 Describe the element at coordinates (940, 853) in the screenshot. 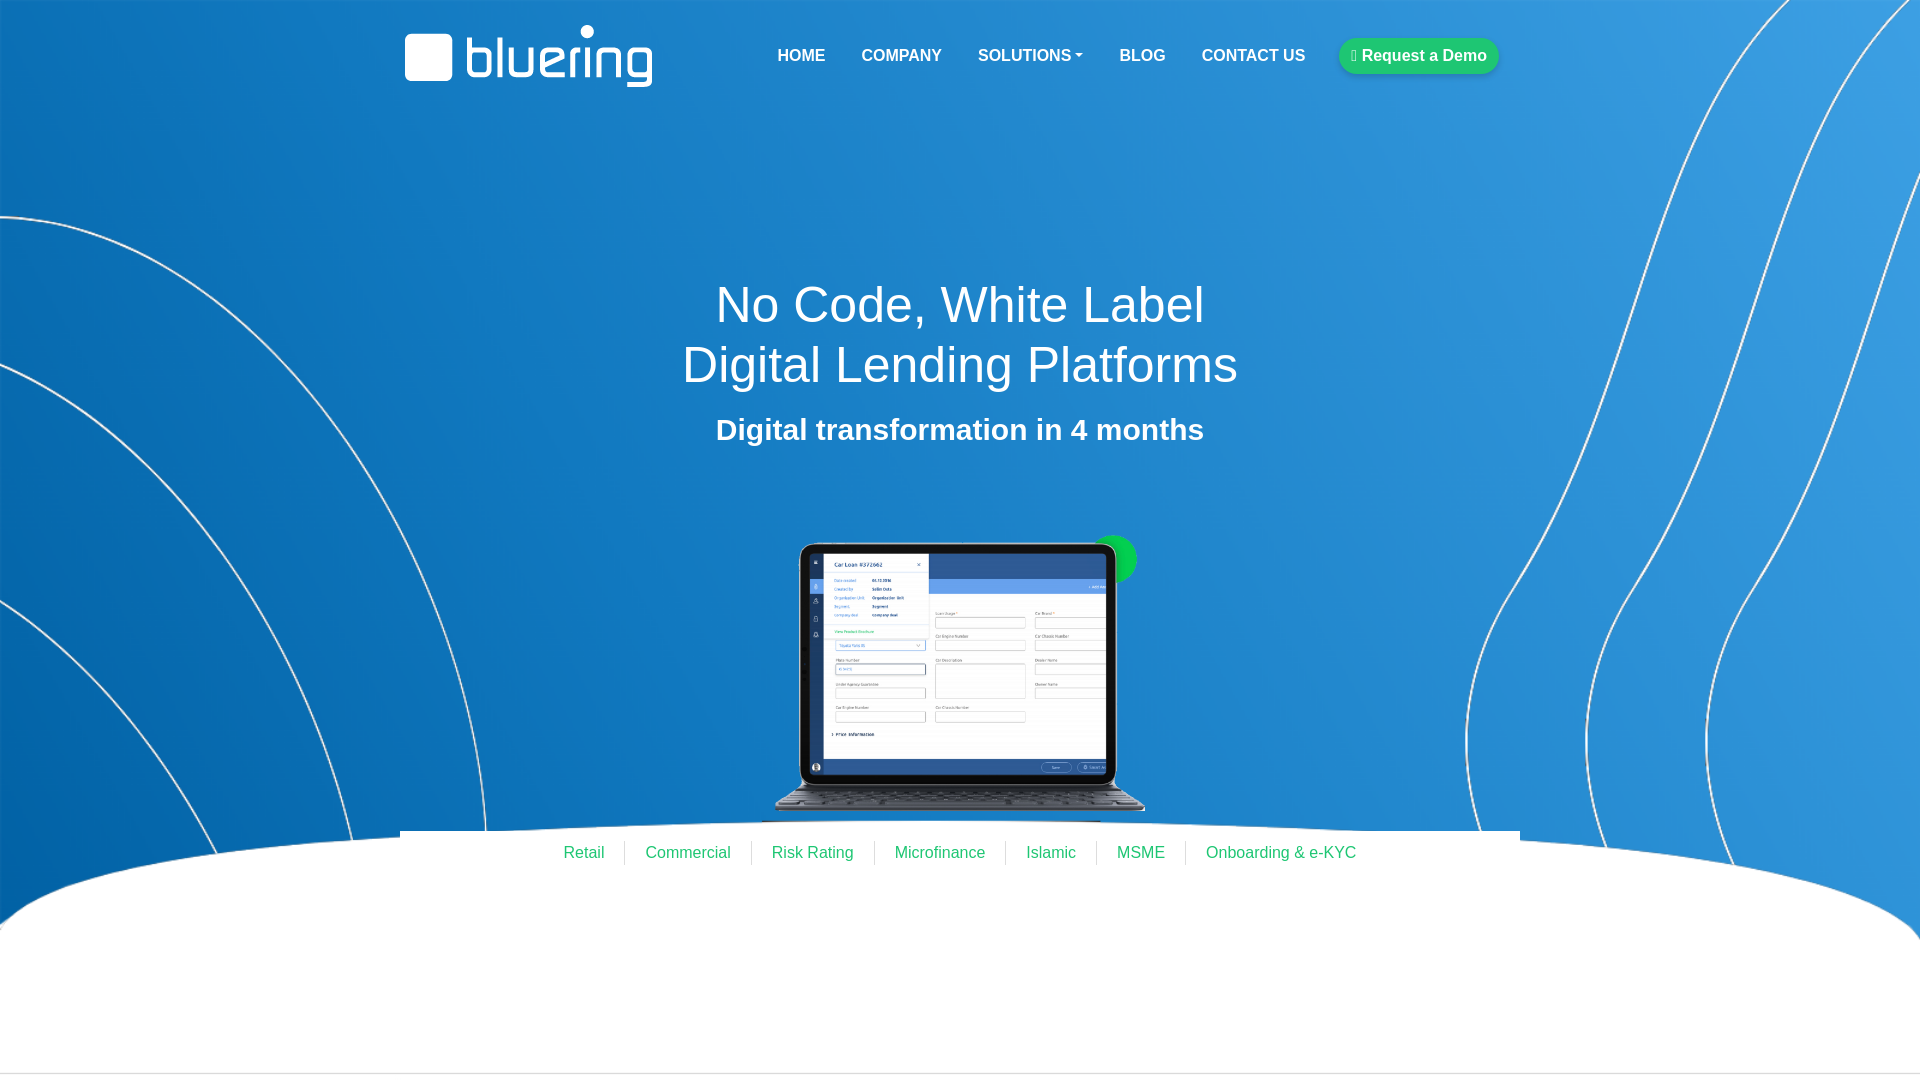

I see `Microfinance` at that location.